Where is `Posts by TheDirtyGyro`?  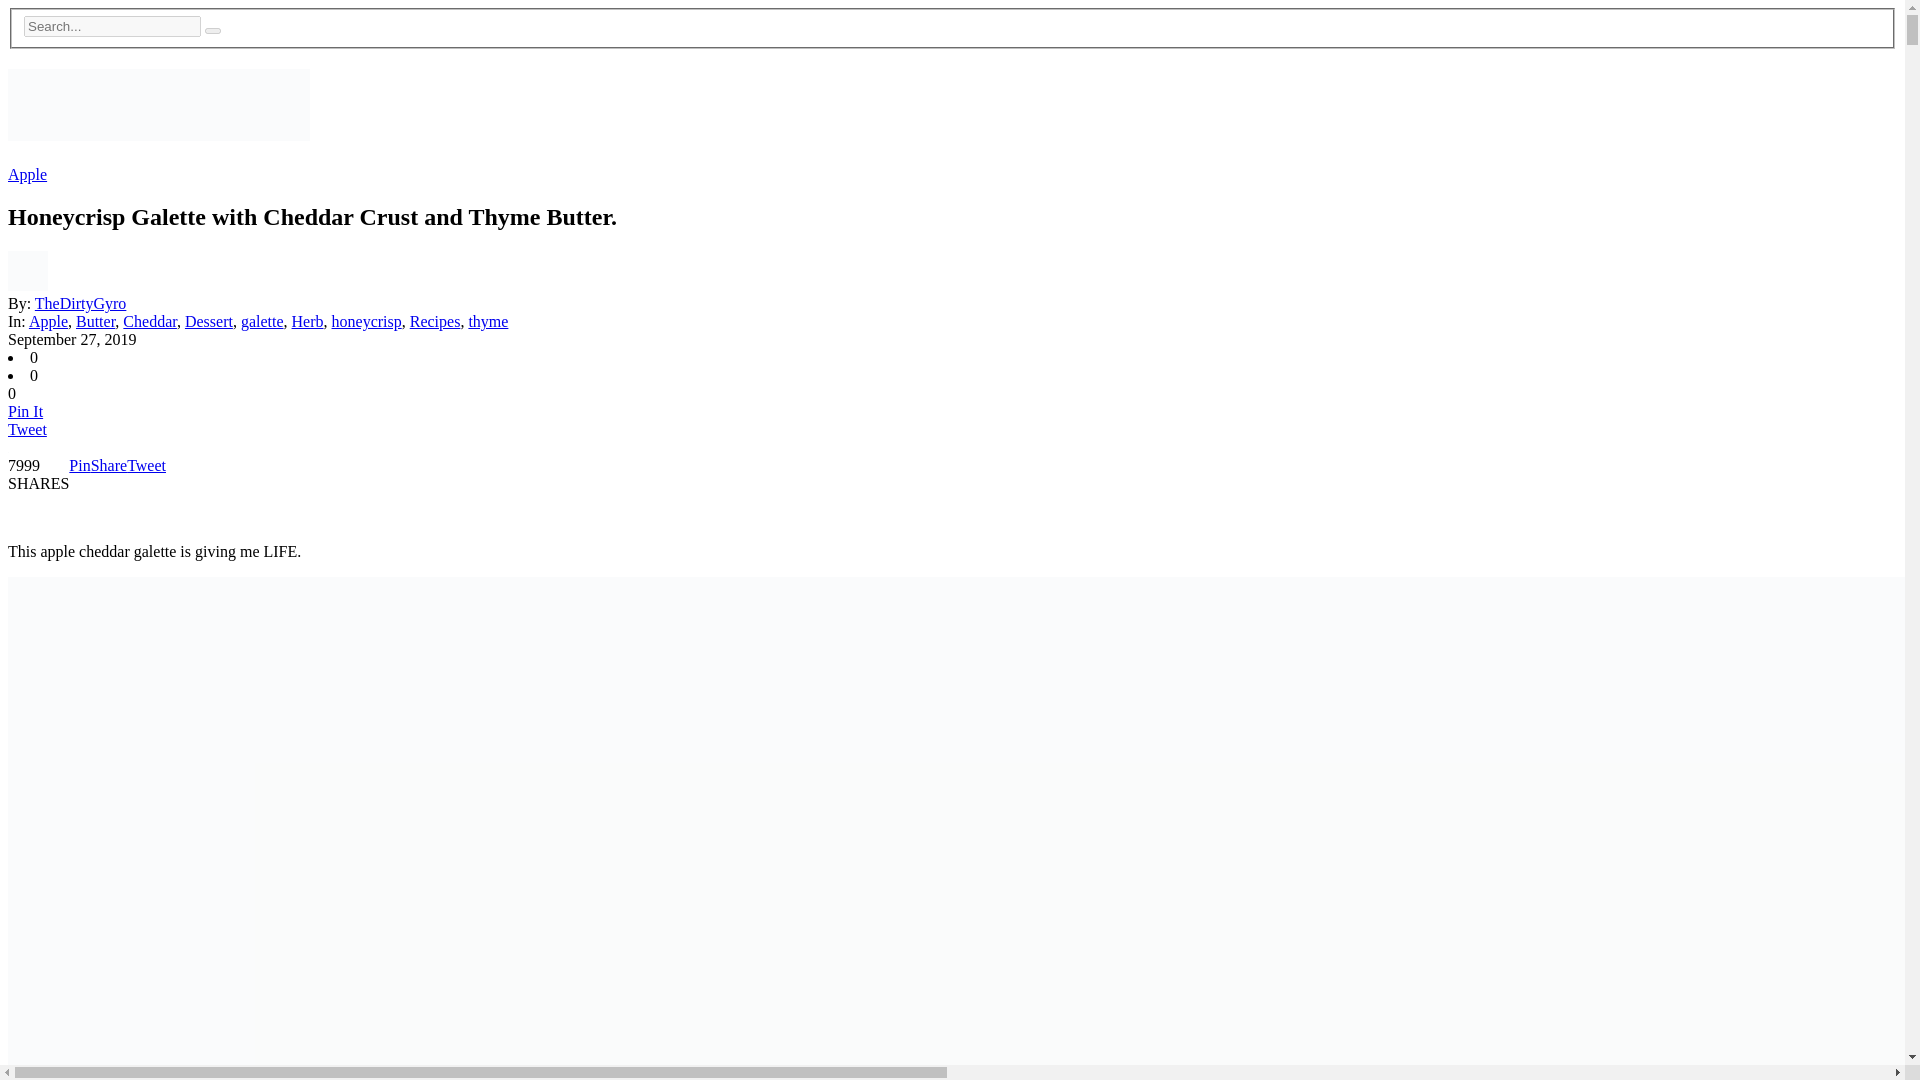
Posts by TheDirtyGyro is located at coordinates (80, 303).